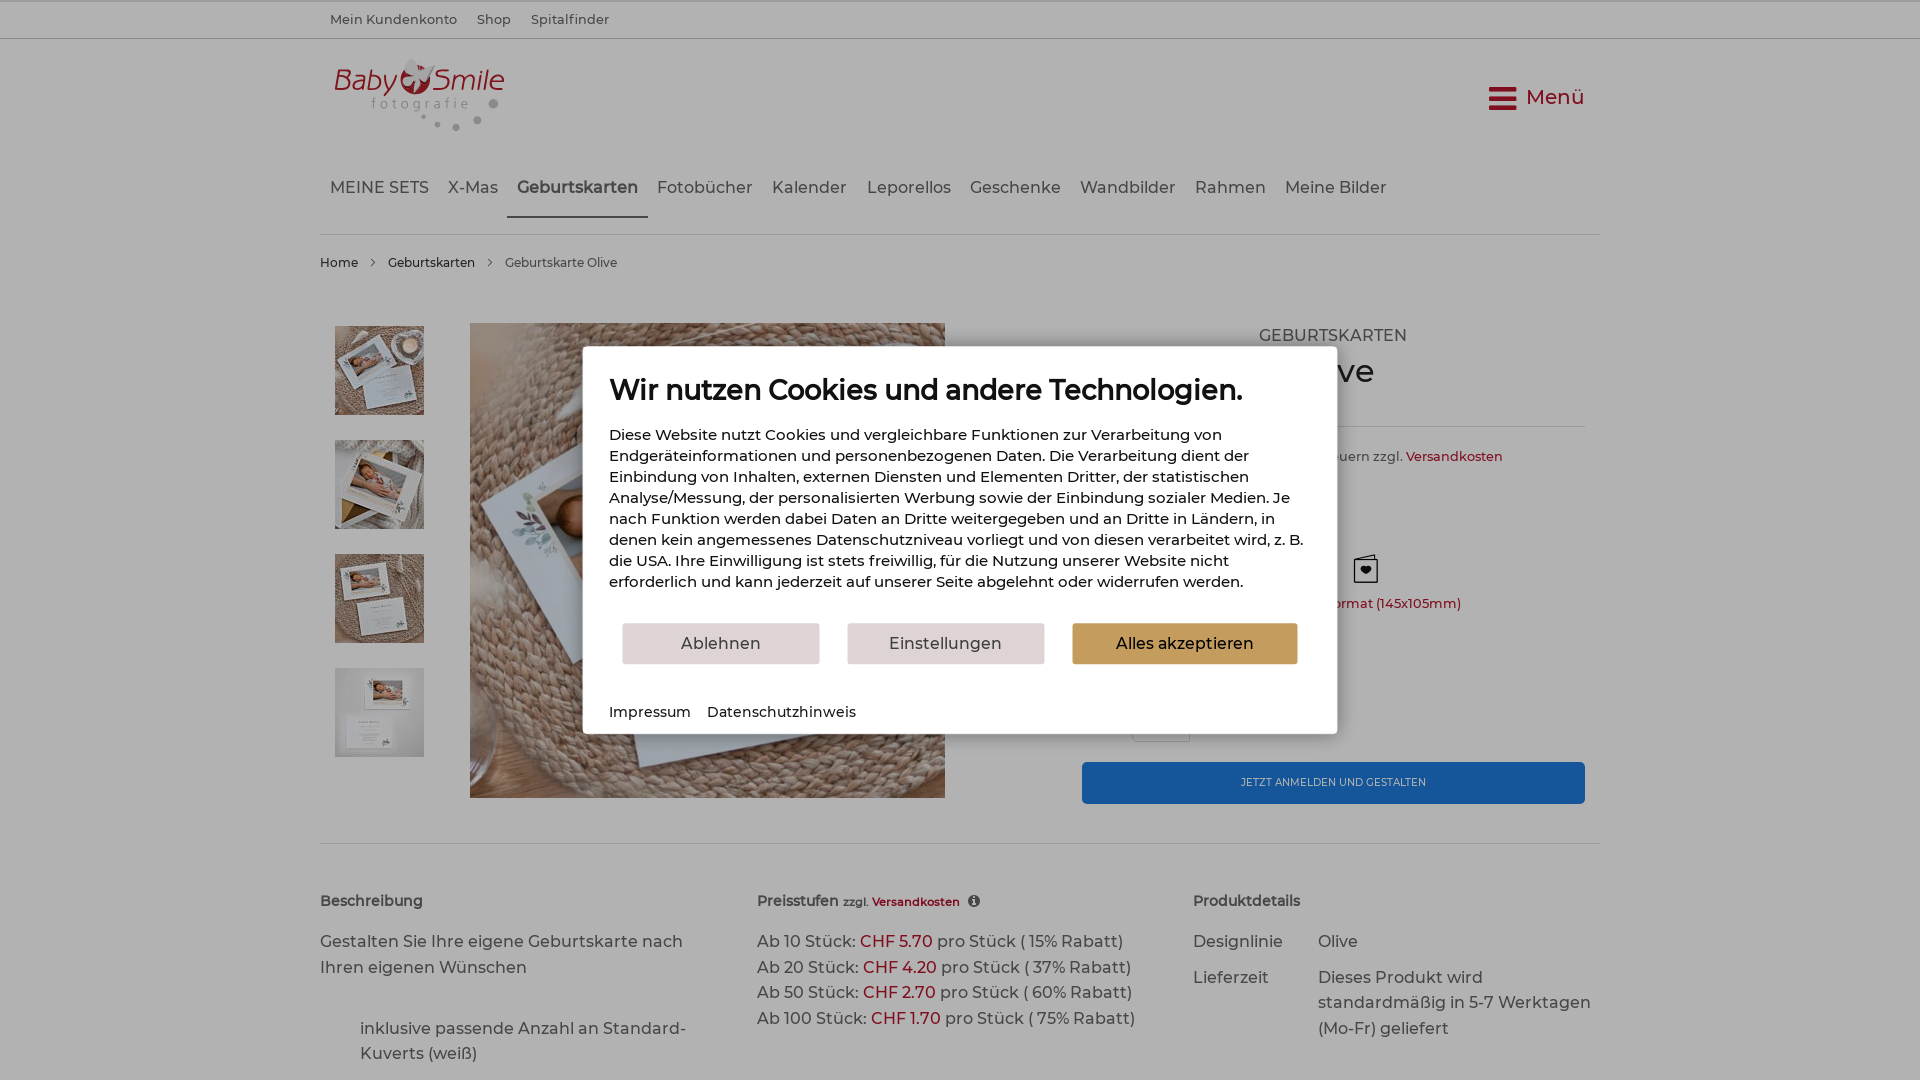  Describe the element at coordinates (1184, 644) in the screenshot. I see `Alles akzeptieren` at that location.